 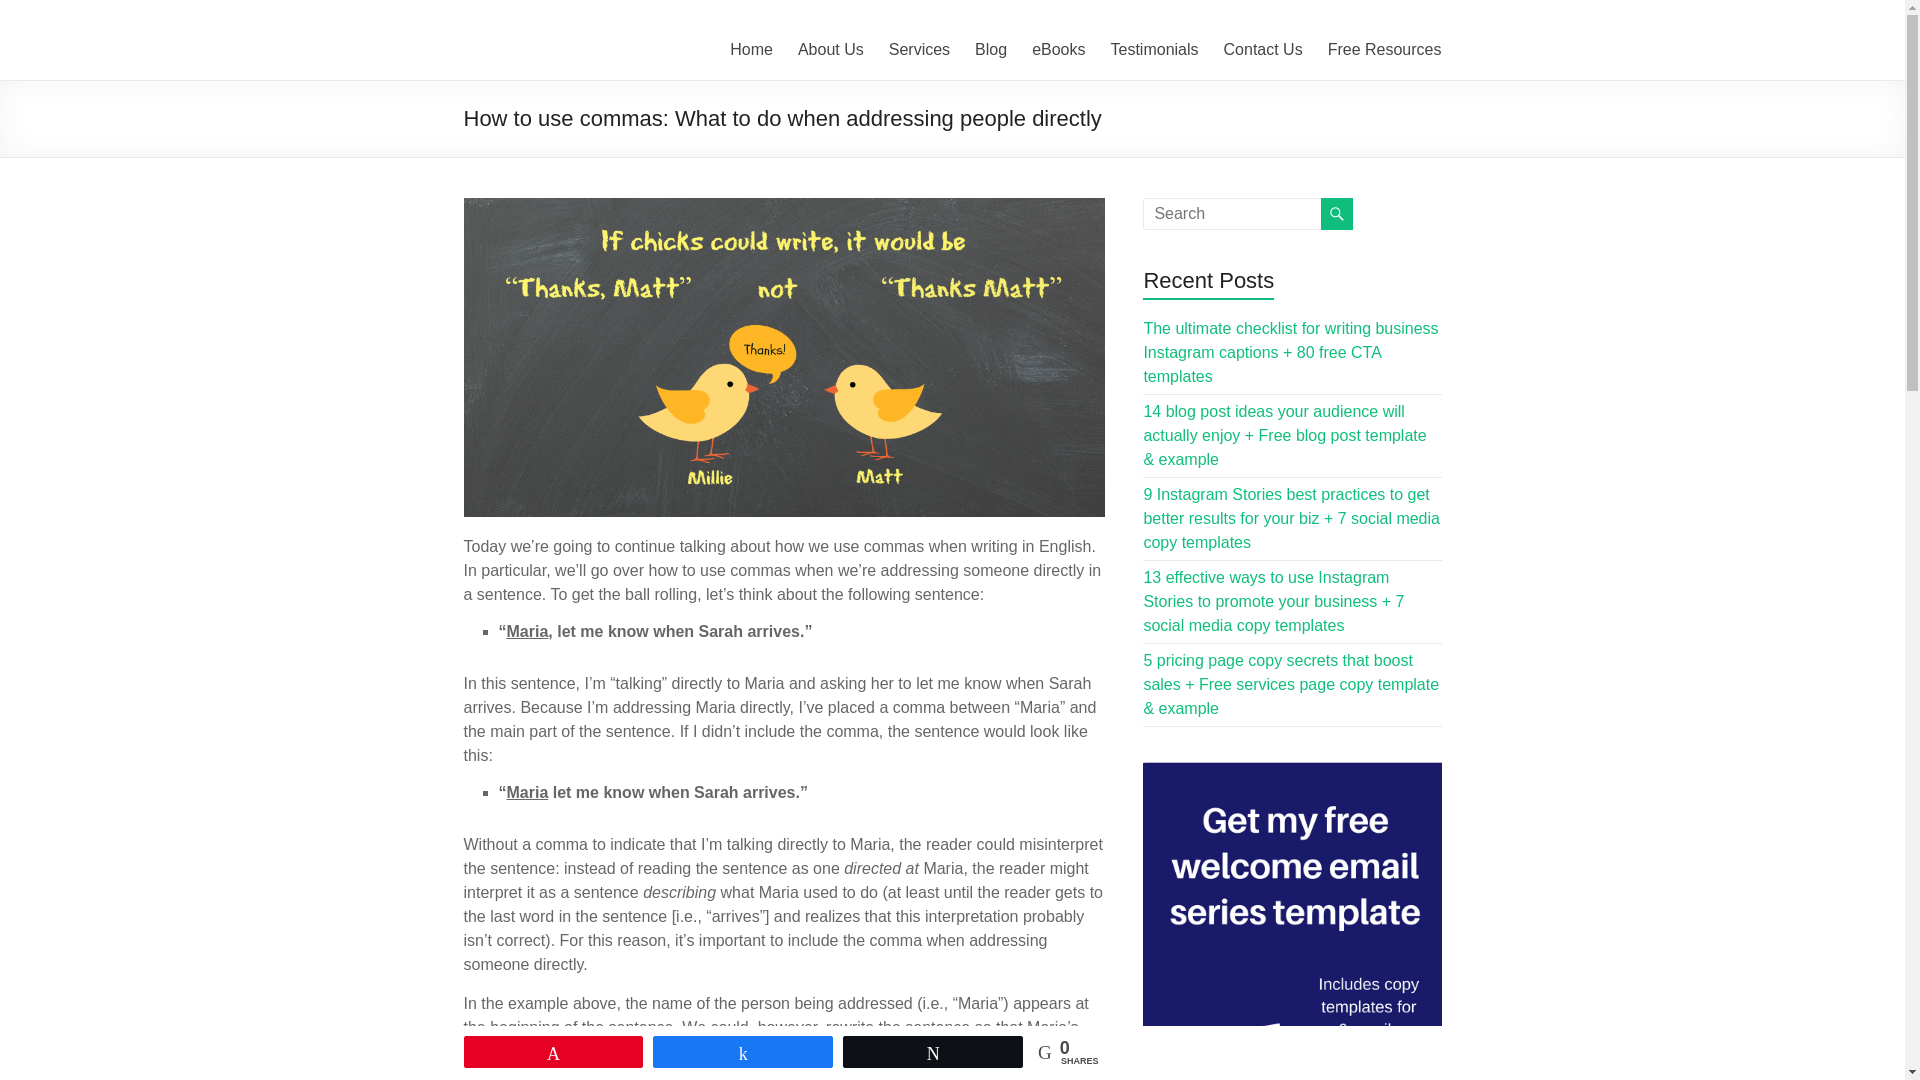 I want to click on Services, so click(x=919, y=49).